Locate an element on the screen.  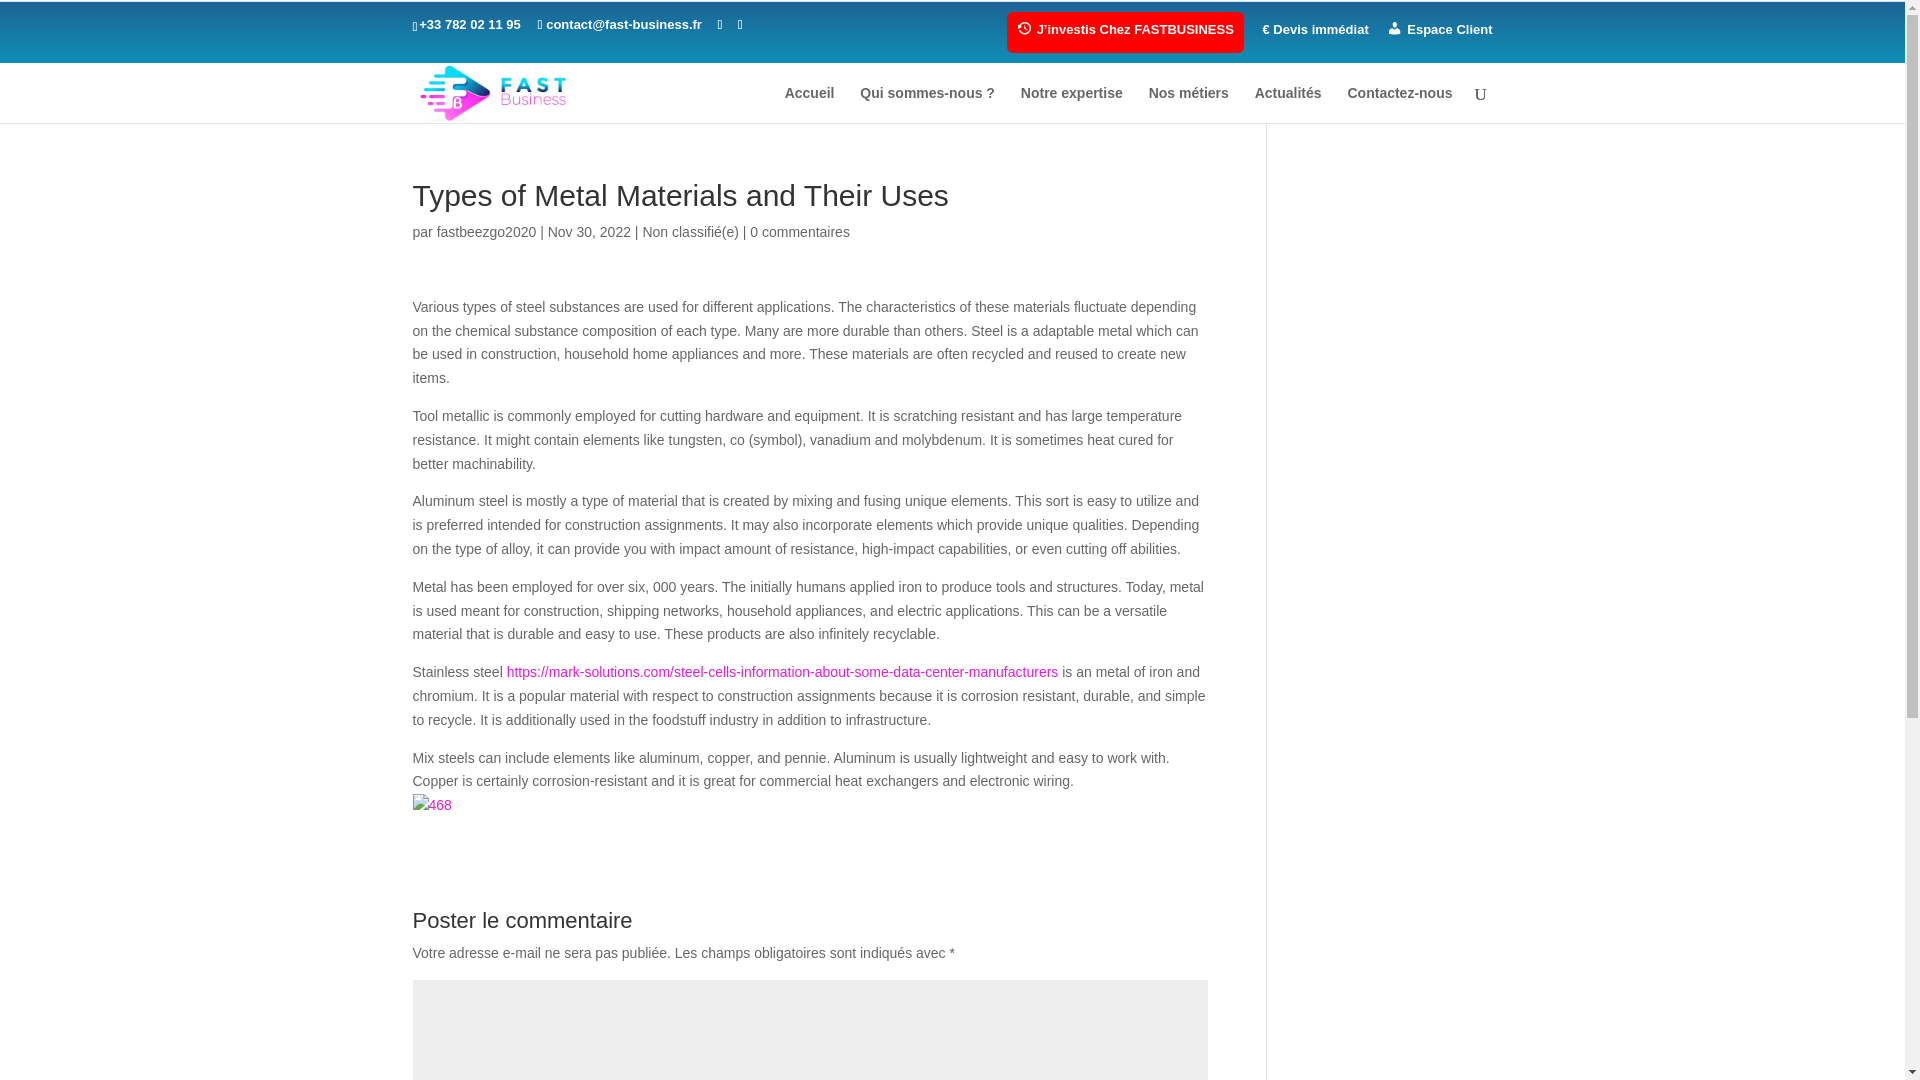
Accept all cookies is located at coordinates (1636, 35).